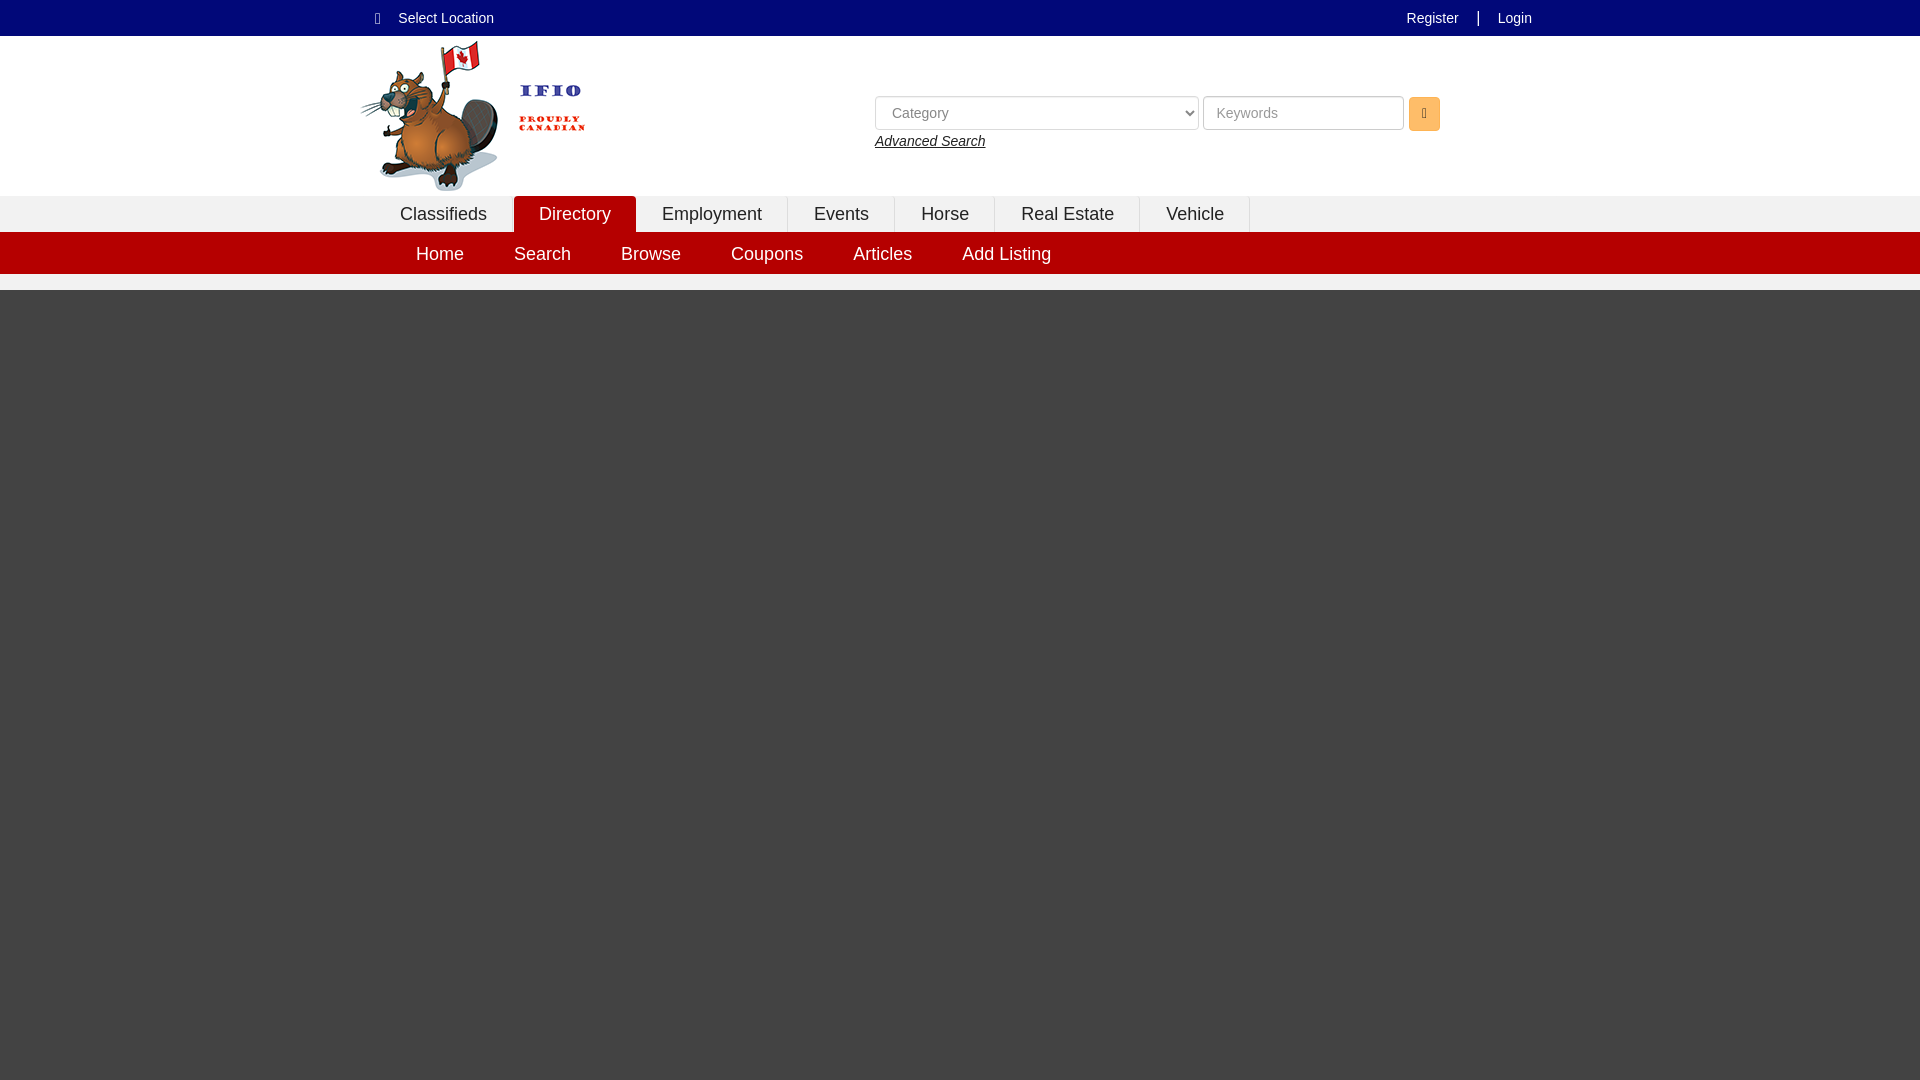  I want to click on Events, so click(842, 214).